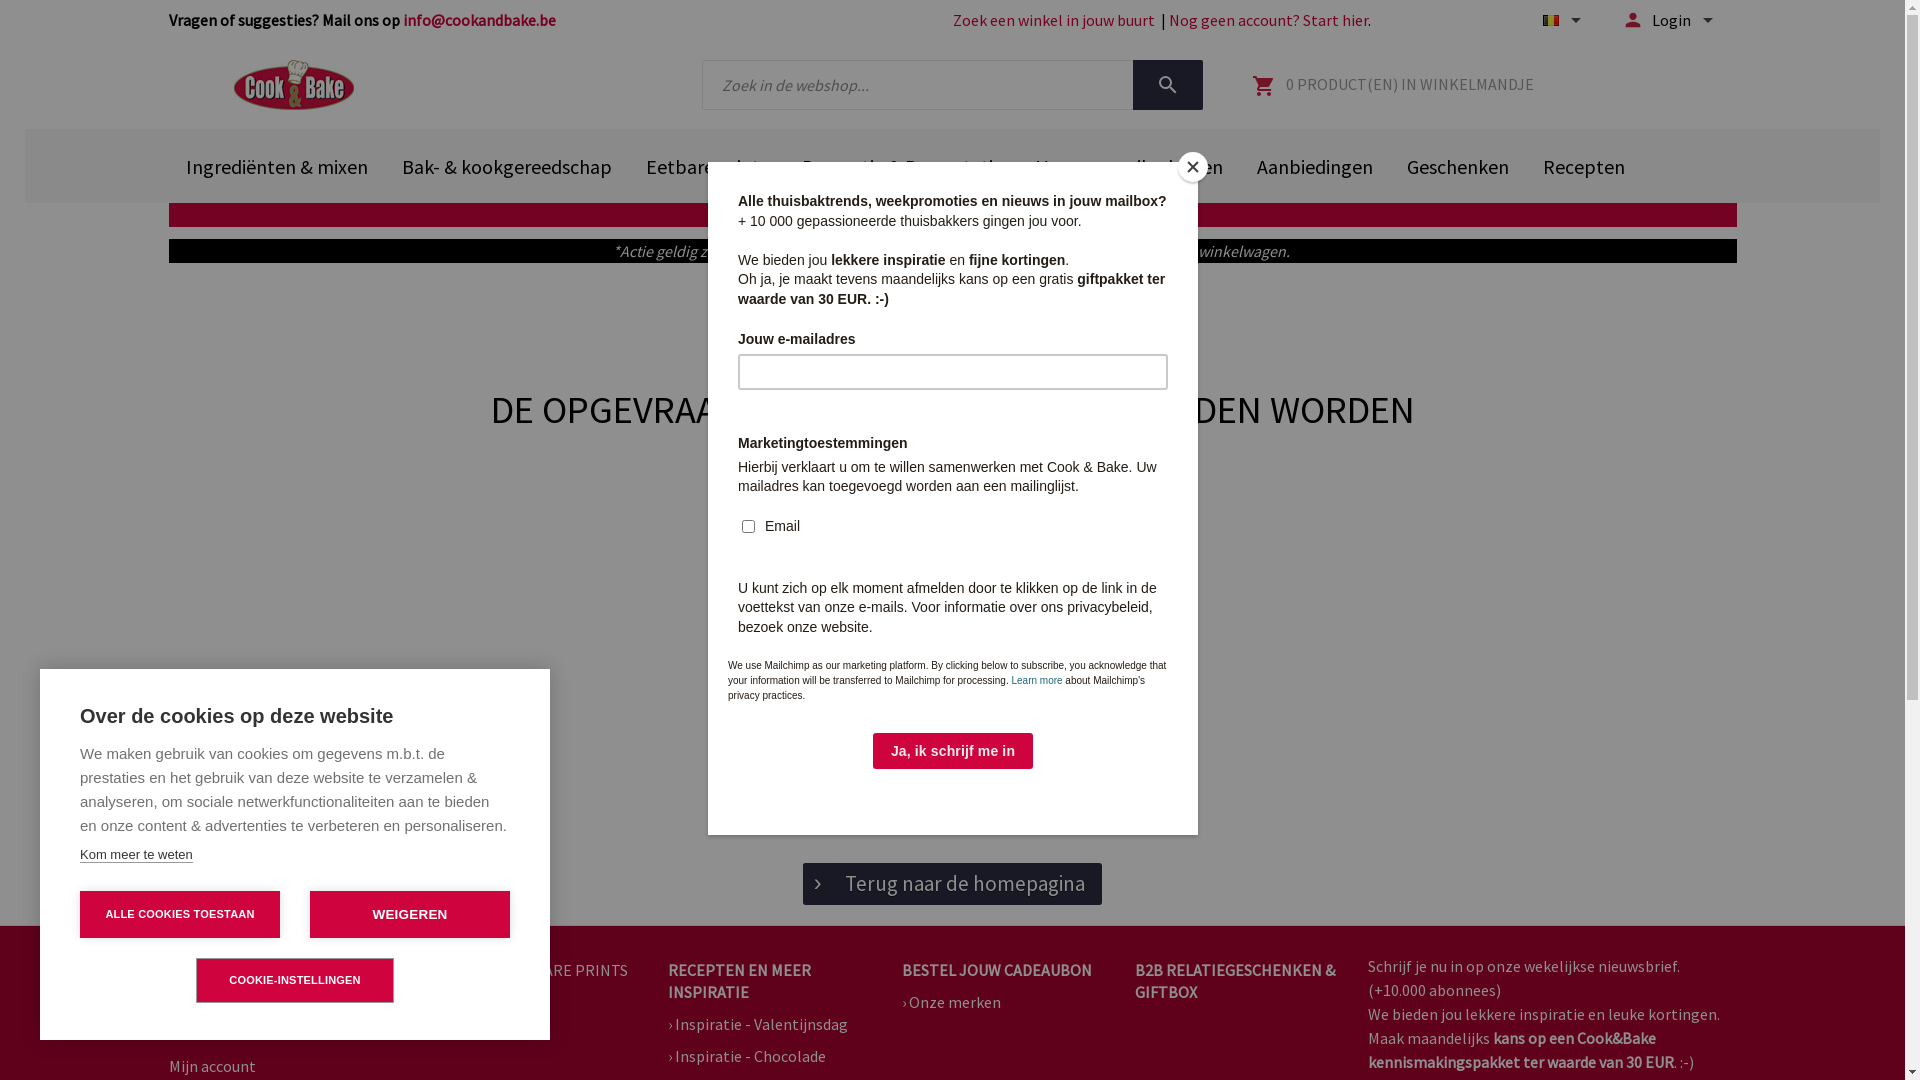  I want to click on RECEPTEN EN MEER INSPIRATIE, so click(768, 982).